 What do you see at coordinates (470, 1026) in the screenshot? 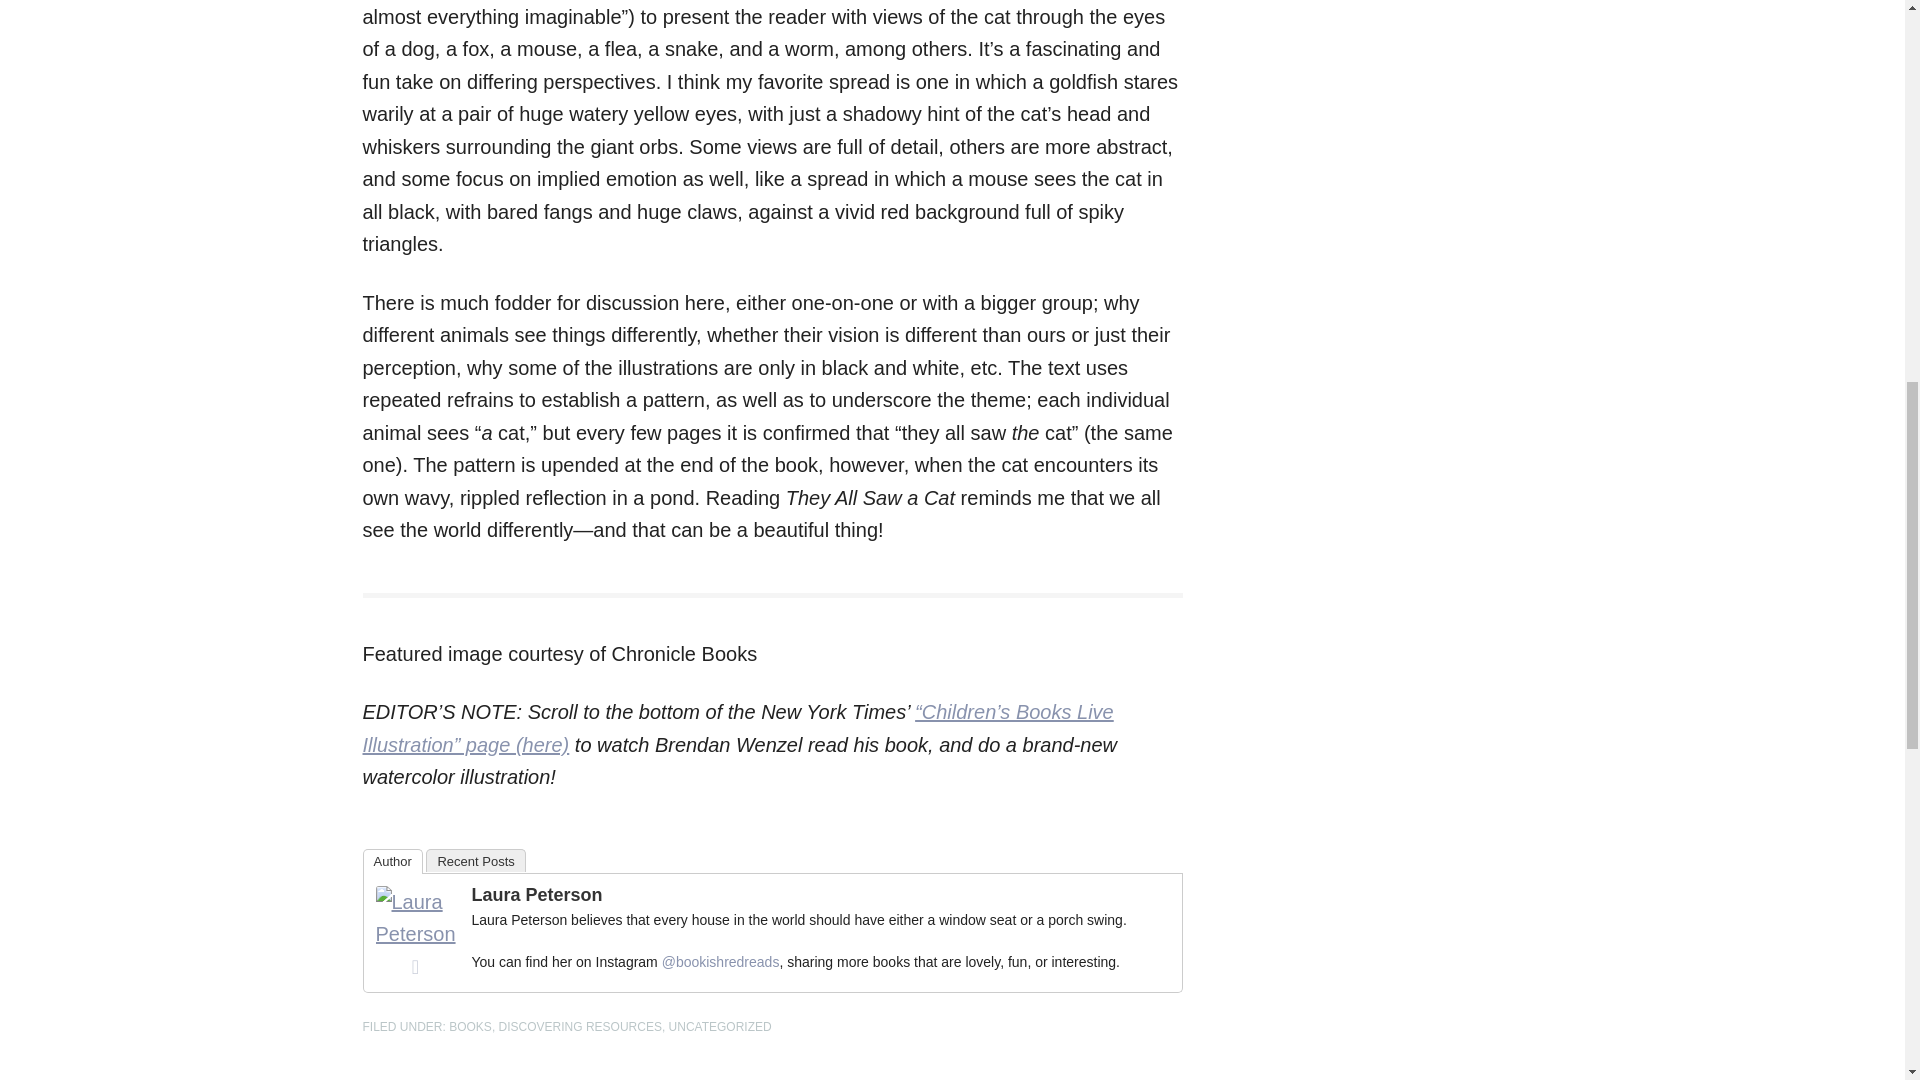
I see `BOOKS` at bounding box center [470, 1026].